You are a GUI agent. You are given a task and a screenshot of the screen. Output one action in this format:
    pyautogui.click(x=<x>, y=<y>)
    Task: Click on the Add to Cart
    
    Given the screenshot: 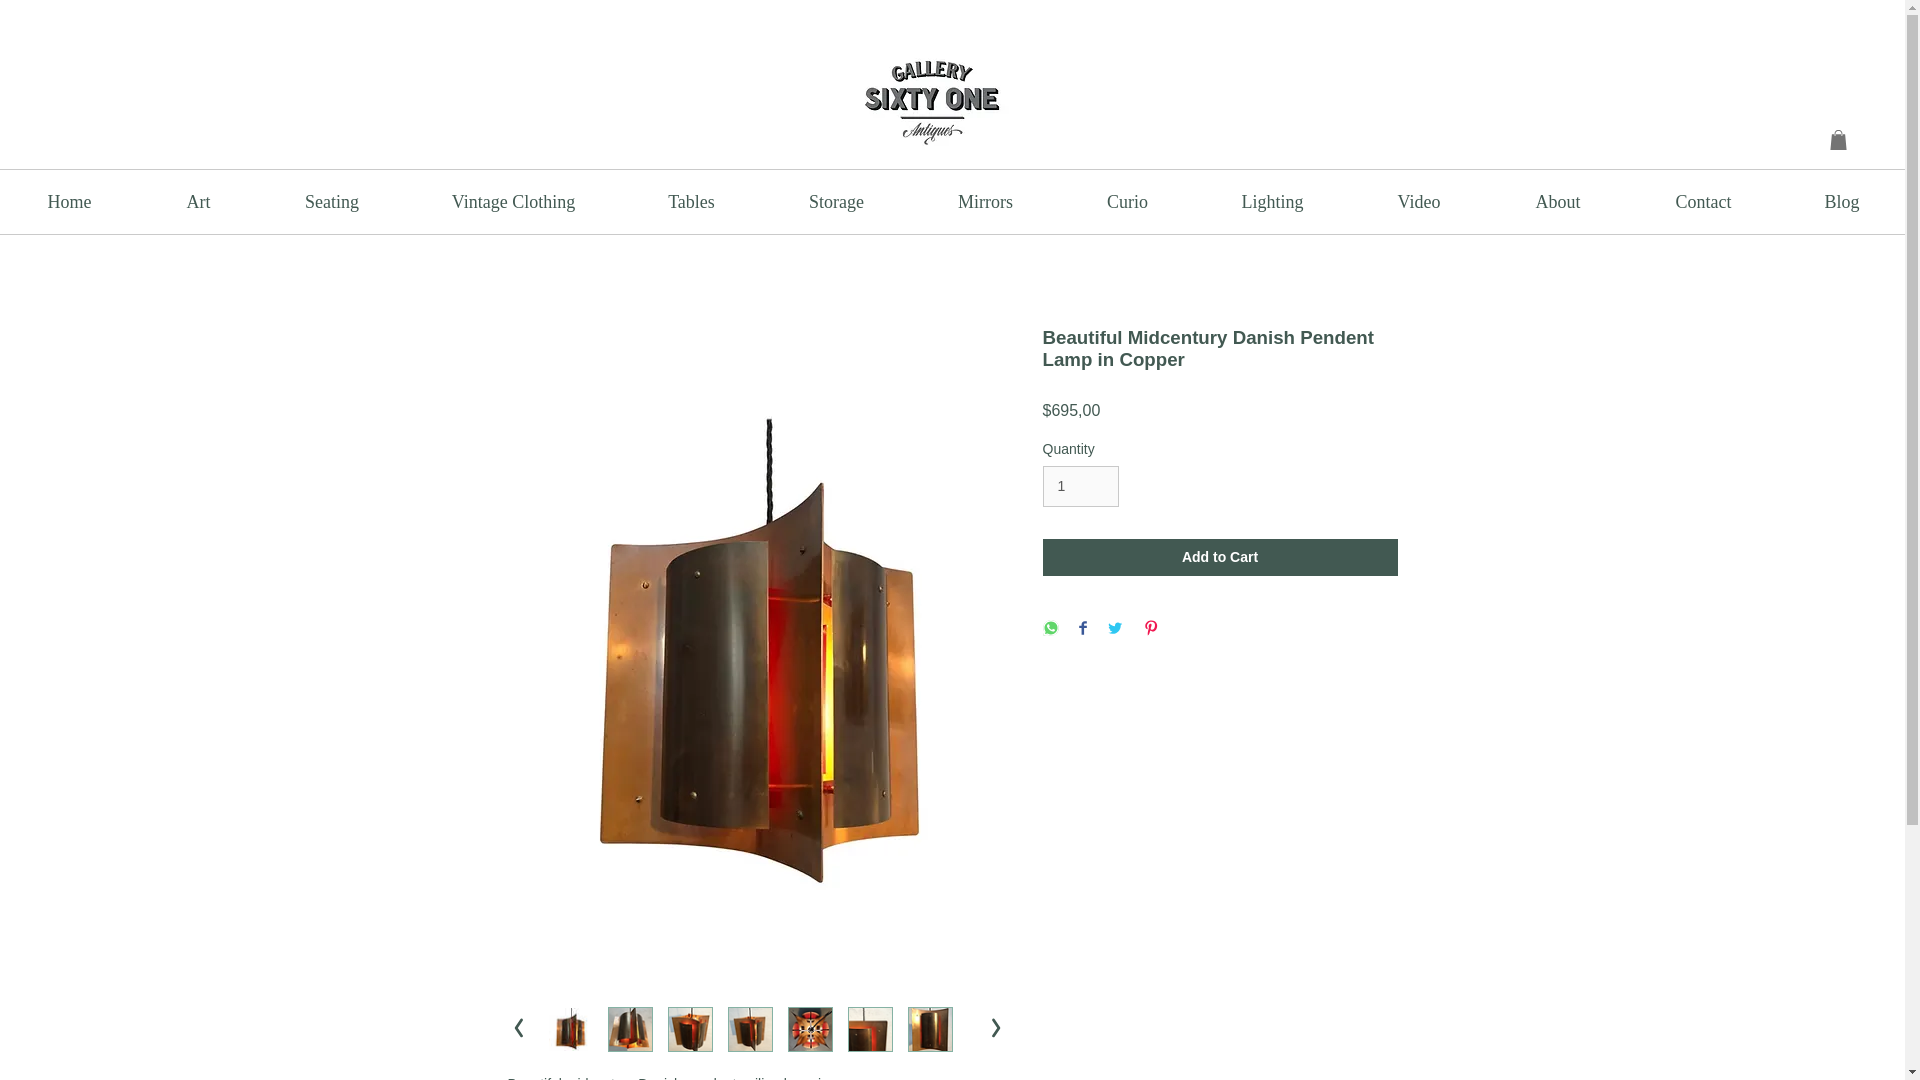 What is the action you would take?
    pyautogui.click(x=1220, y=556)
    